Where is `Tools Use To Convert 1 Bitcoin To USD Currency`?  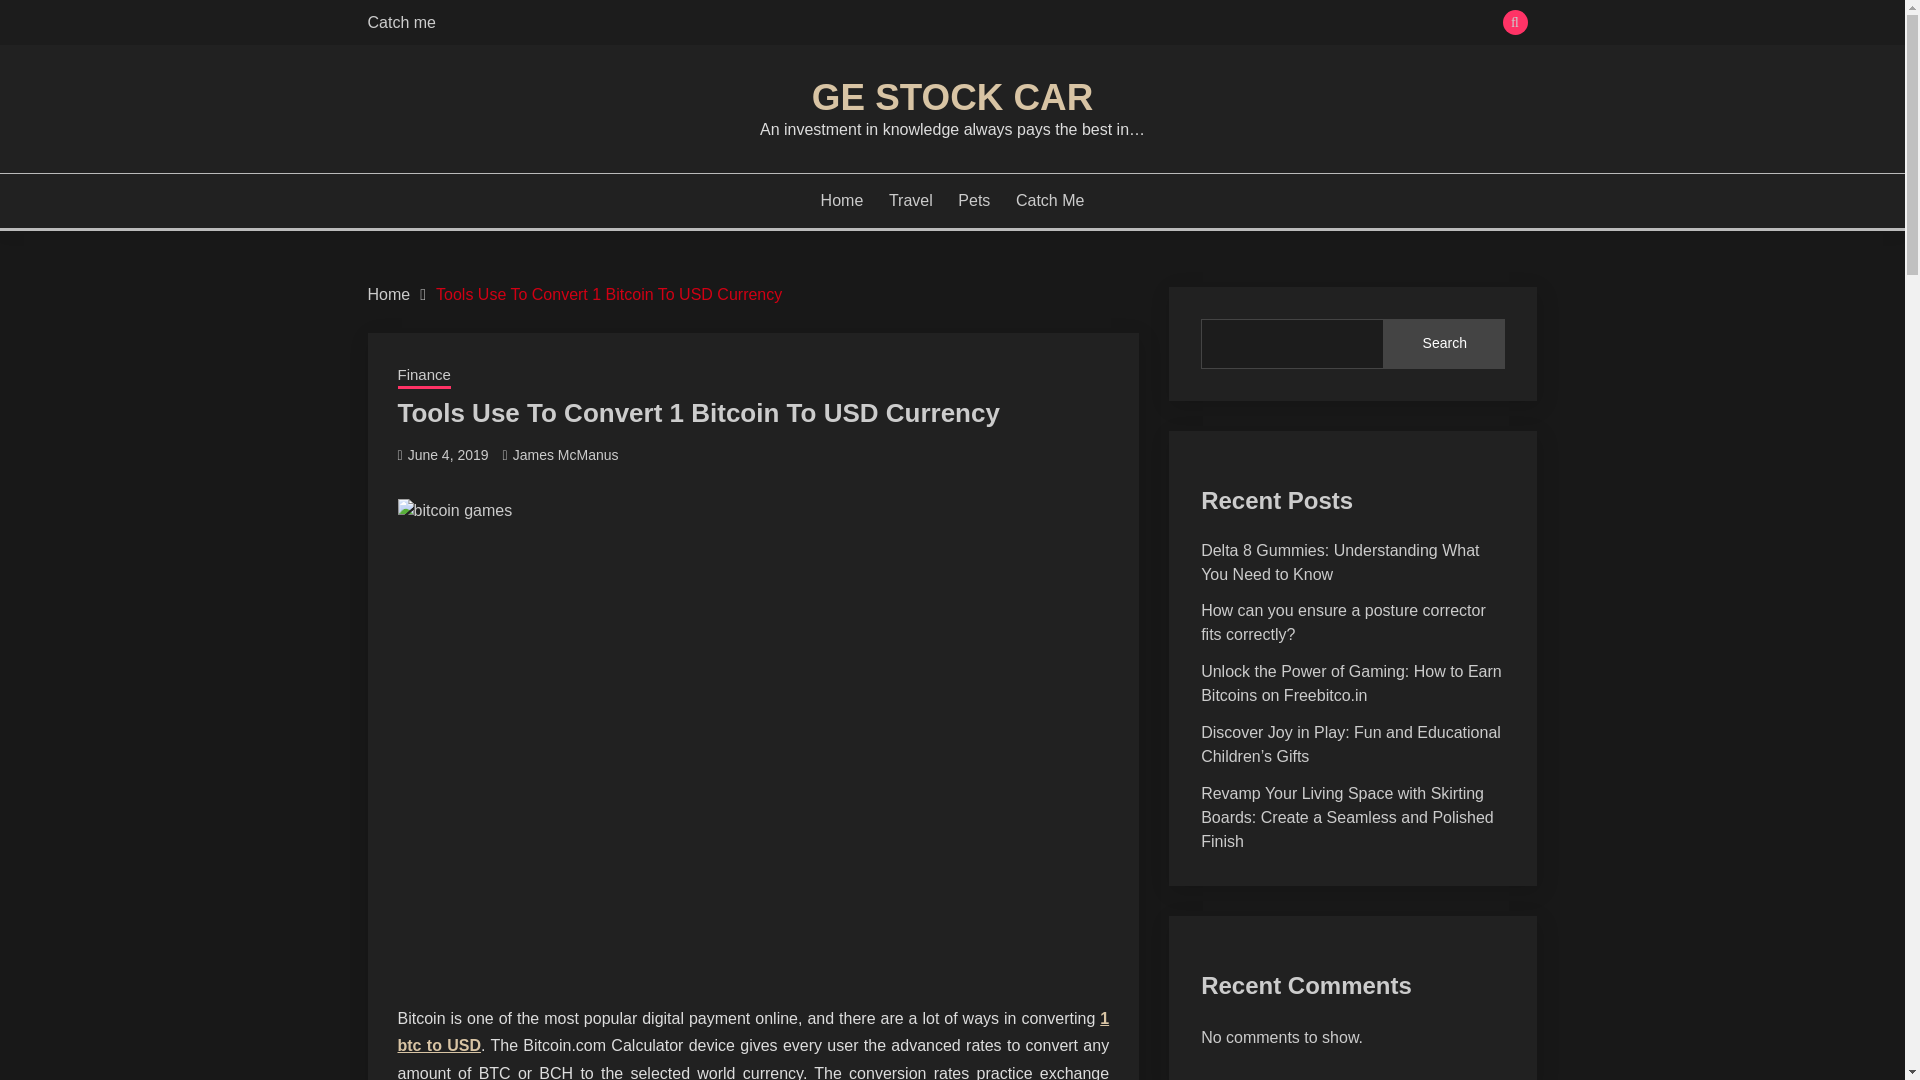 Tools Use To Convert 1 Bitcoin To USD Currency is located at coordinates (608, 294).